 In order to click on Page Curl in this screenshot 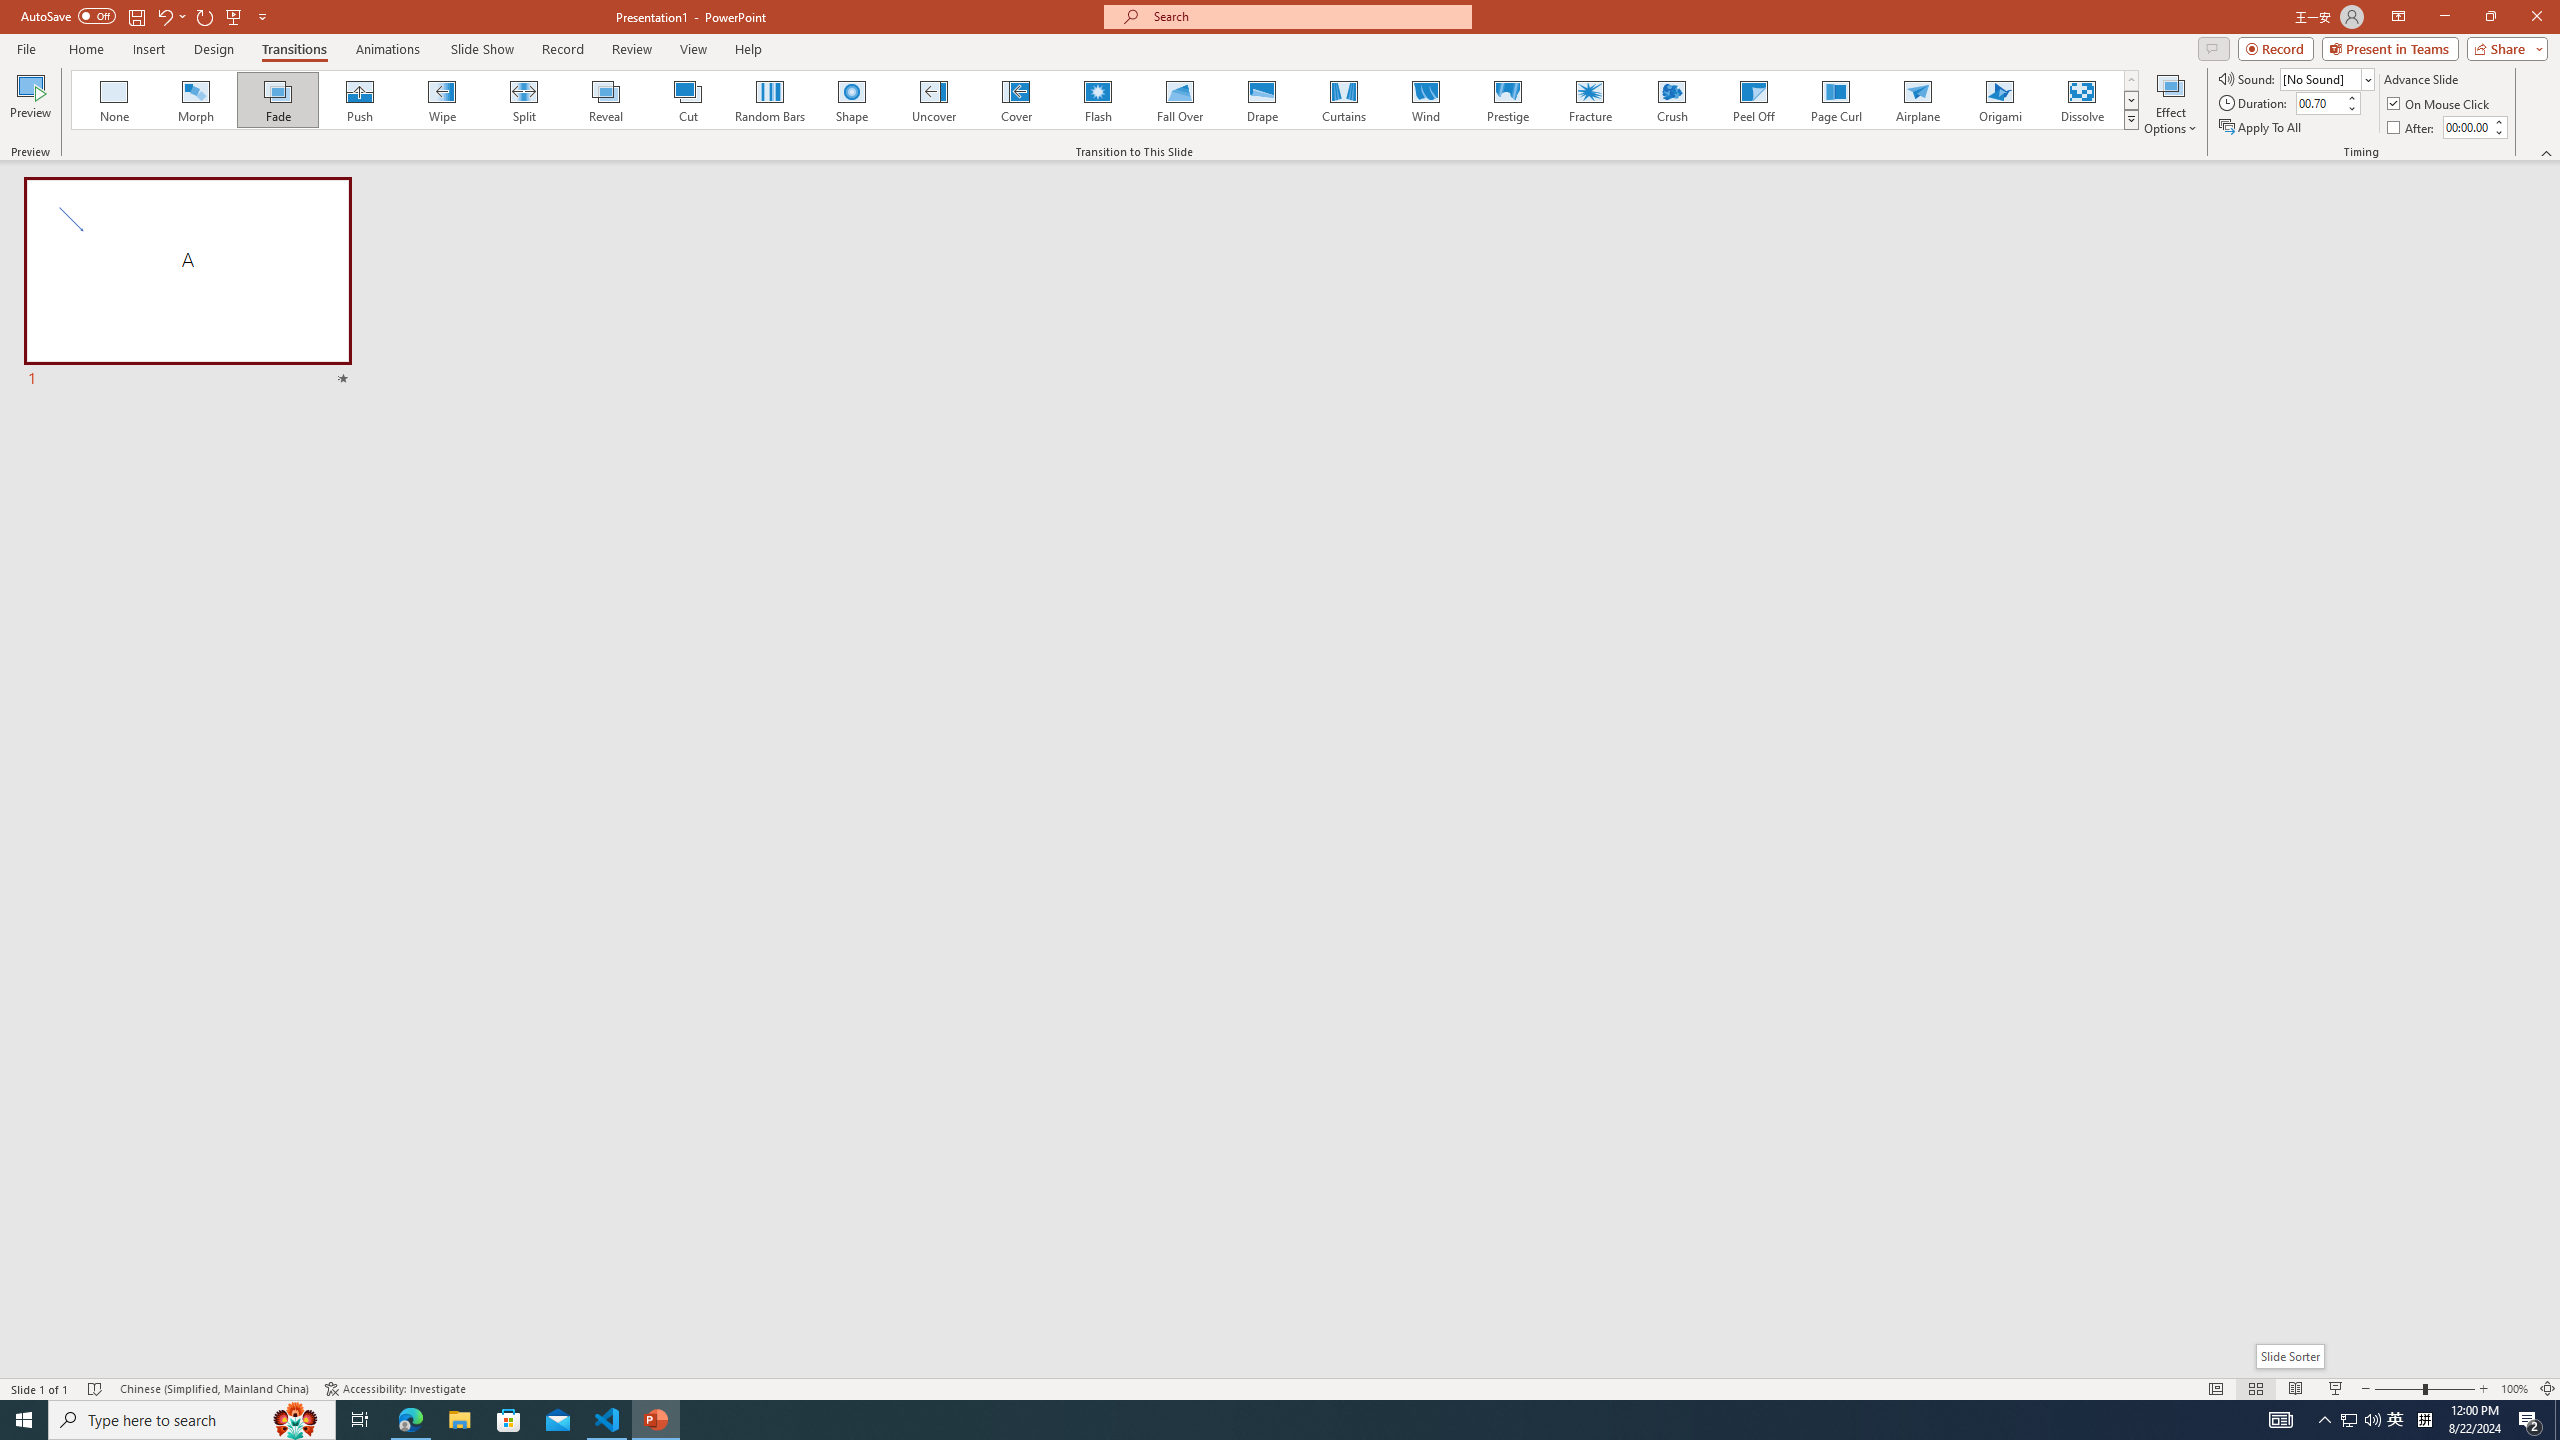, I will do `click(1835, 100)`.